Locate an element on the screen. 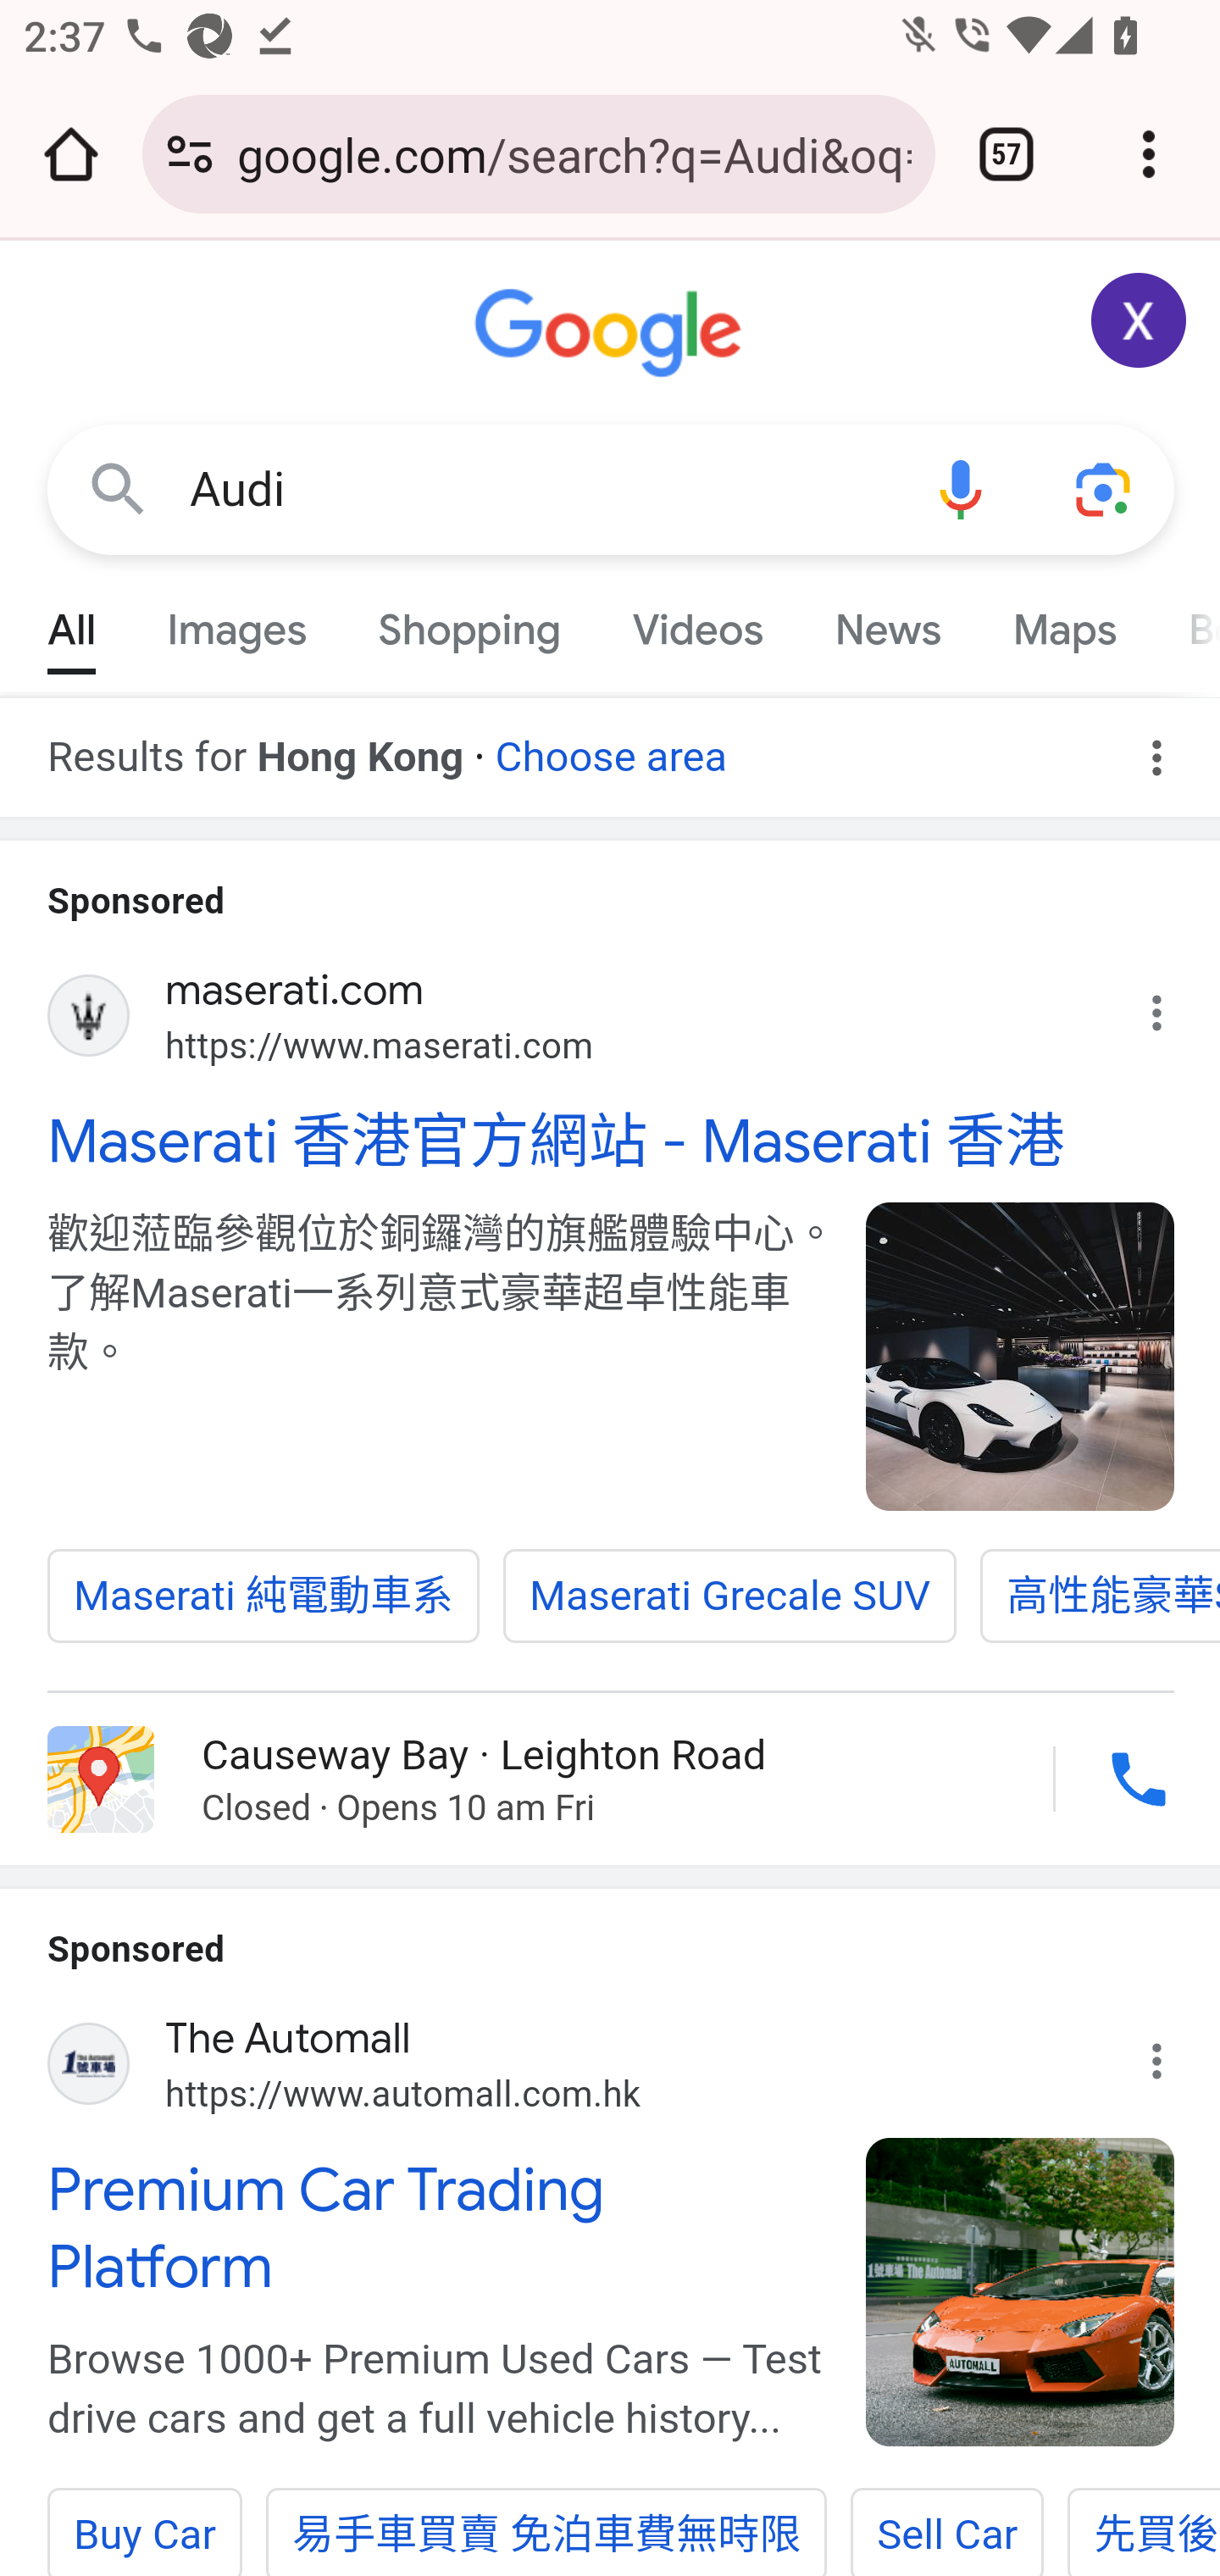 The height and width of the screenshot is (2576, 1220). Switch or close tabs is located at coordinates (1006, 154).